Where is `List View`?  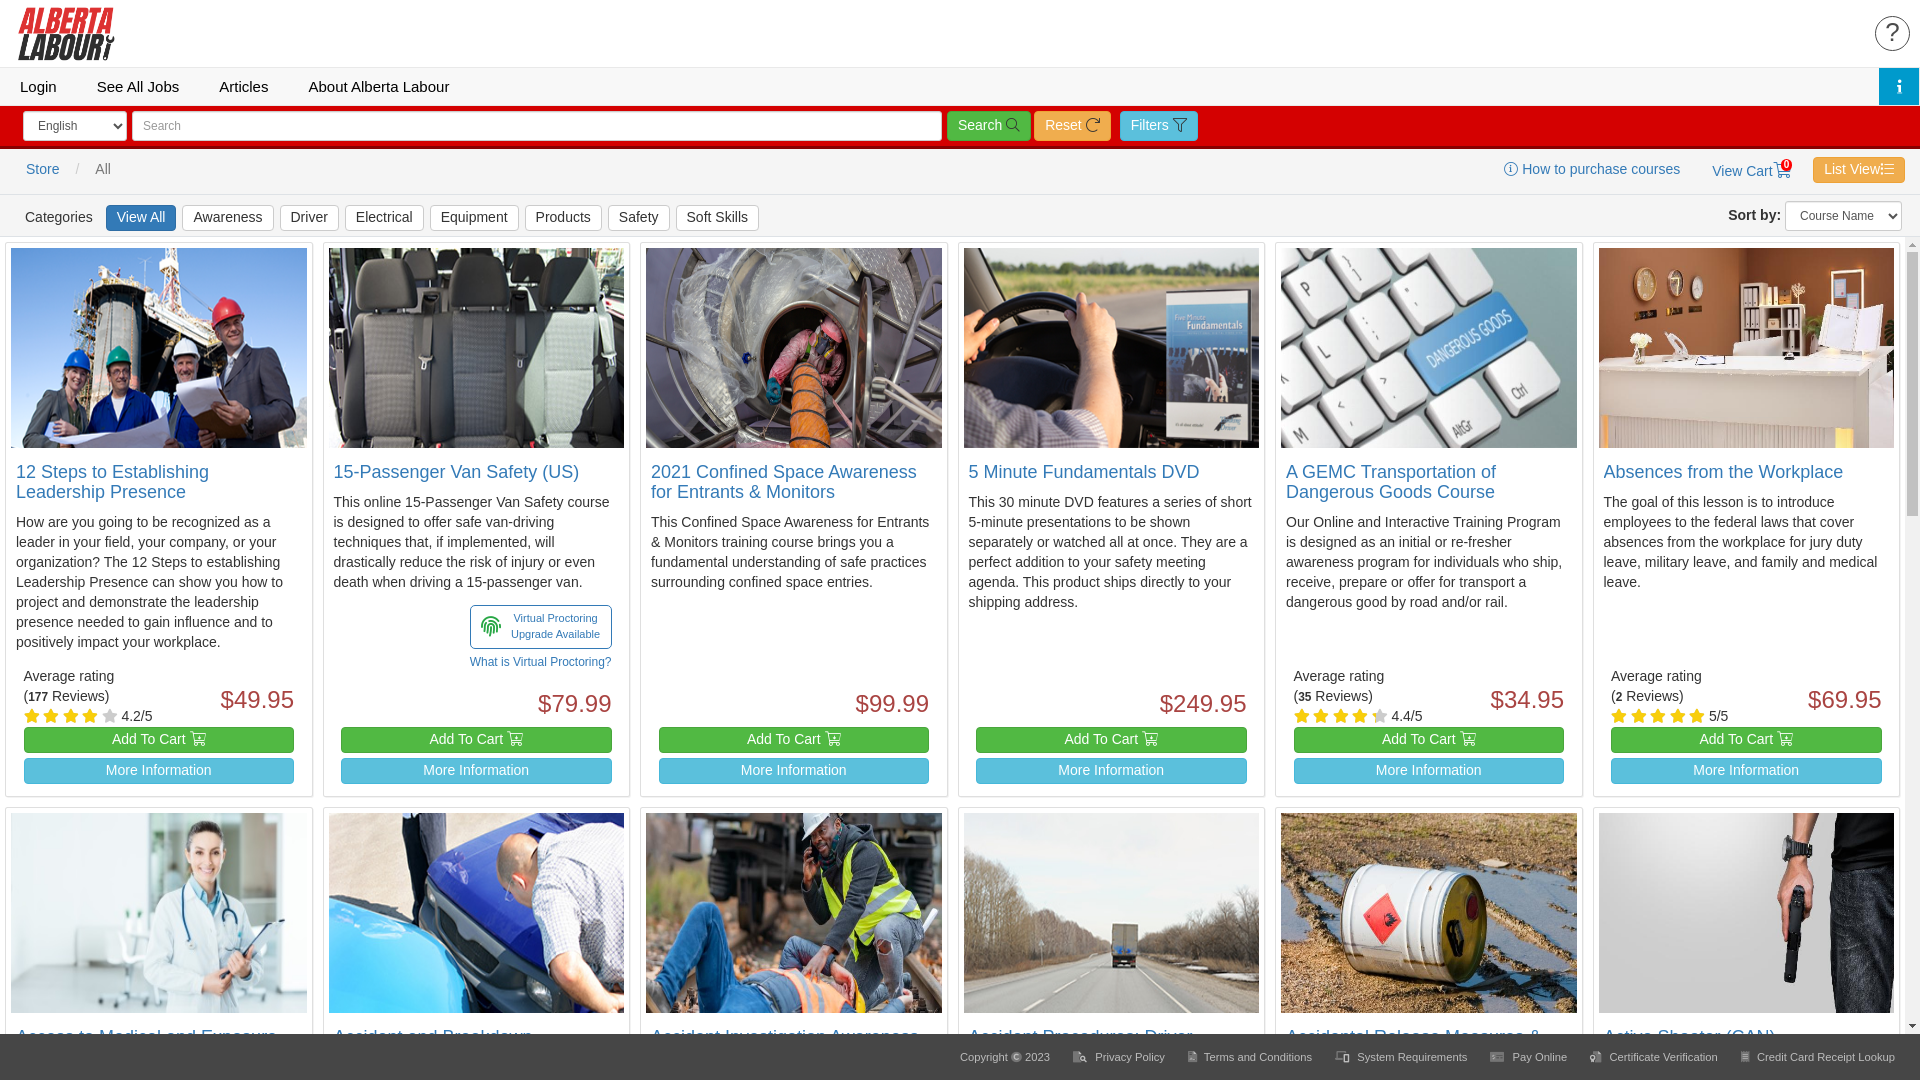
List View is located at coordinates (1859, 170).